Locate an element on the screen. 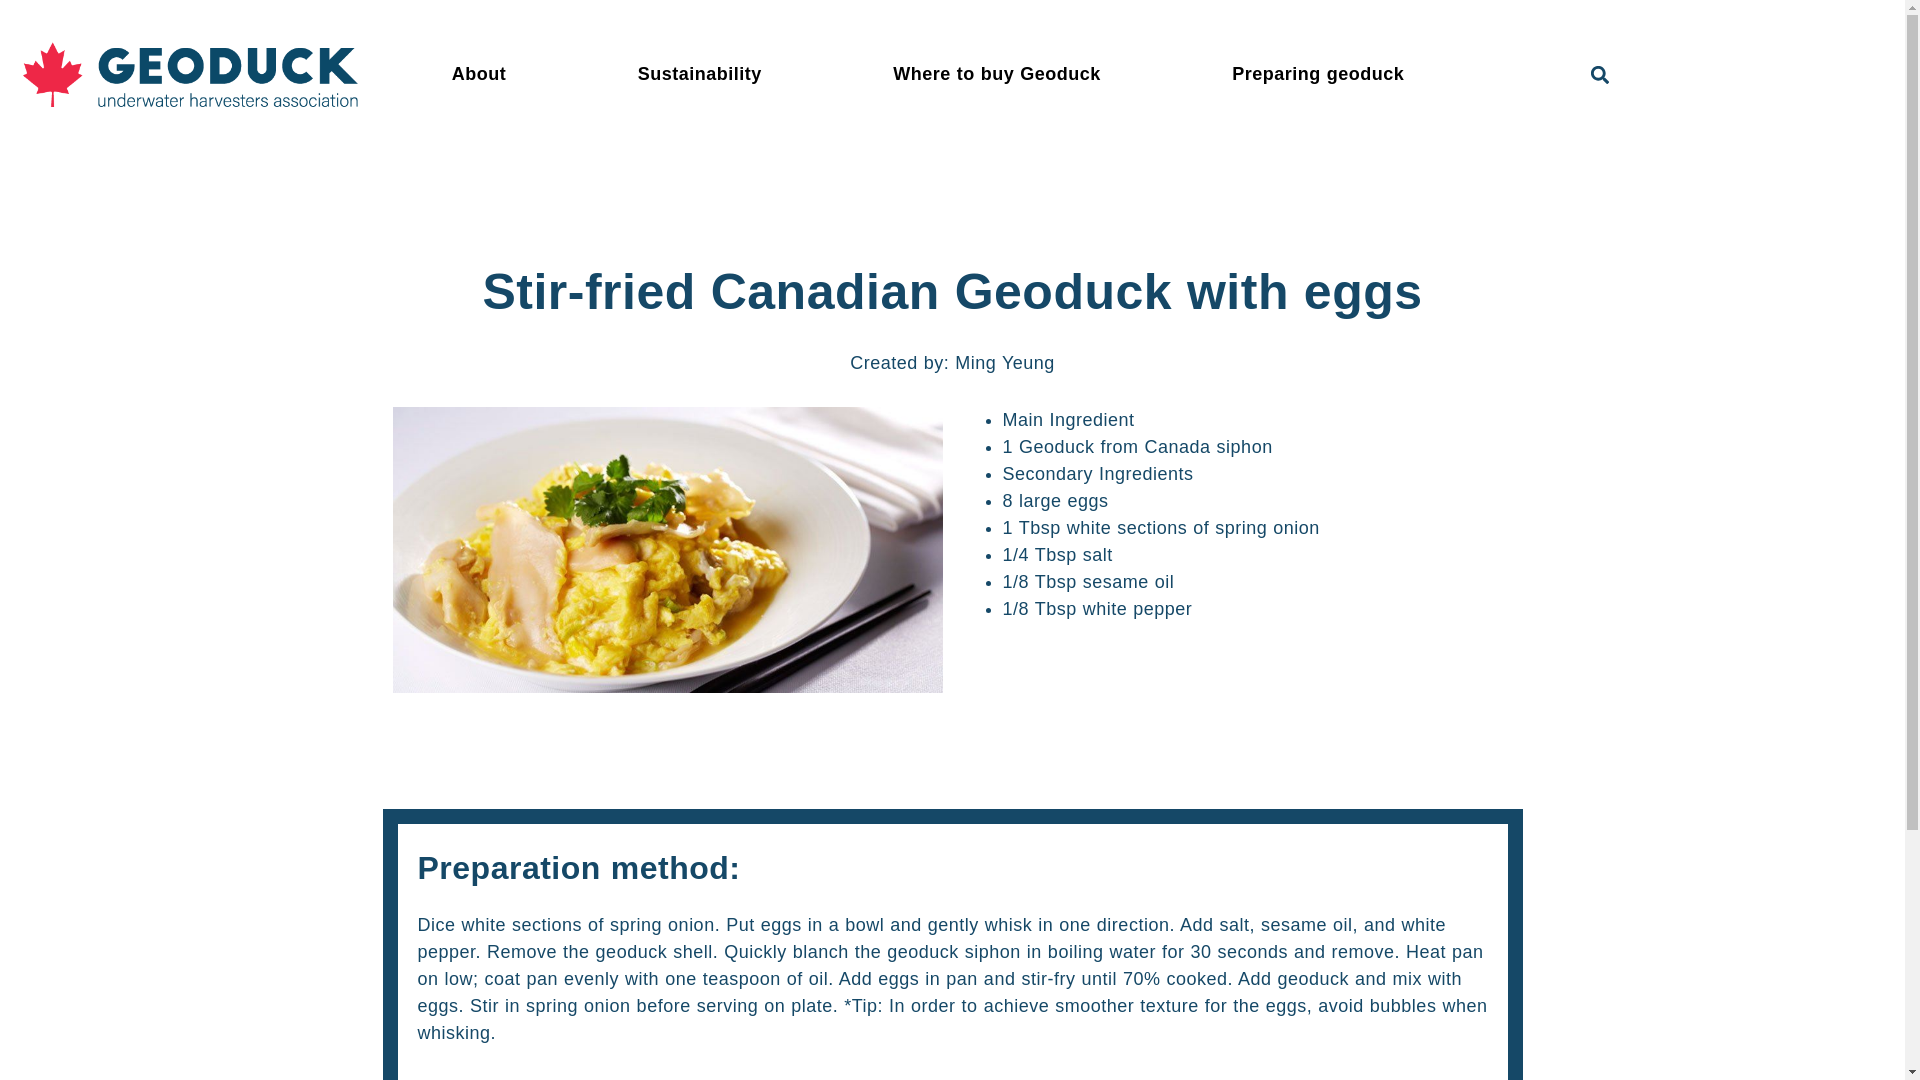 The width and height of the screenshot is (1920, 1080). About is located at coordinates (484, 74).